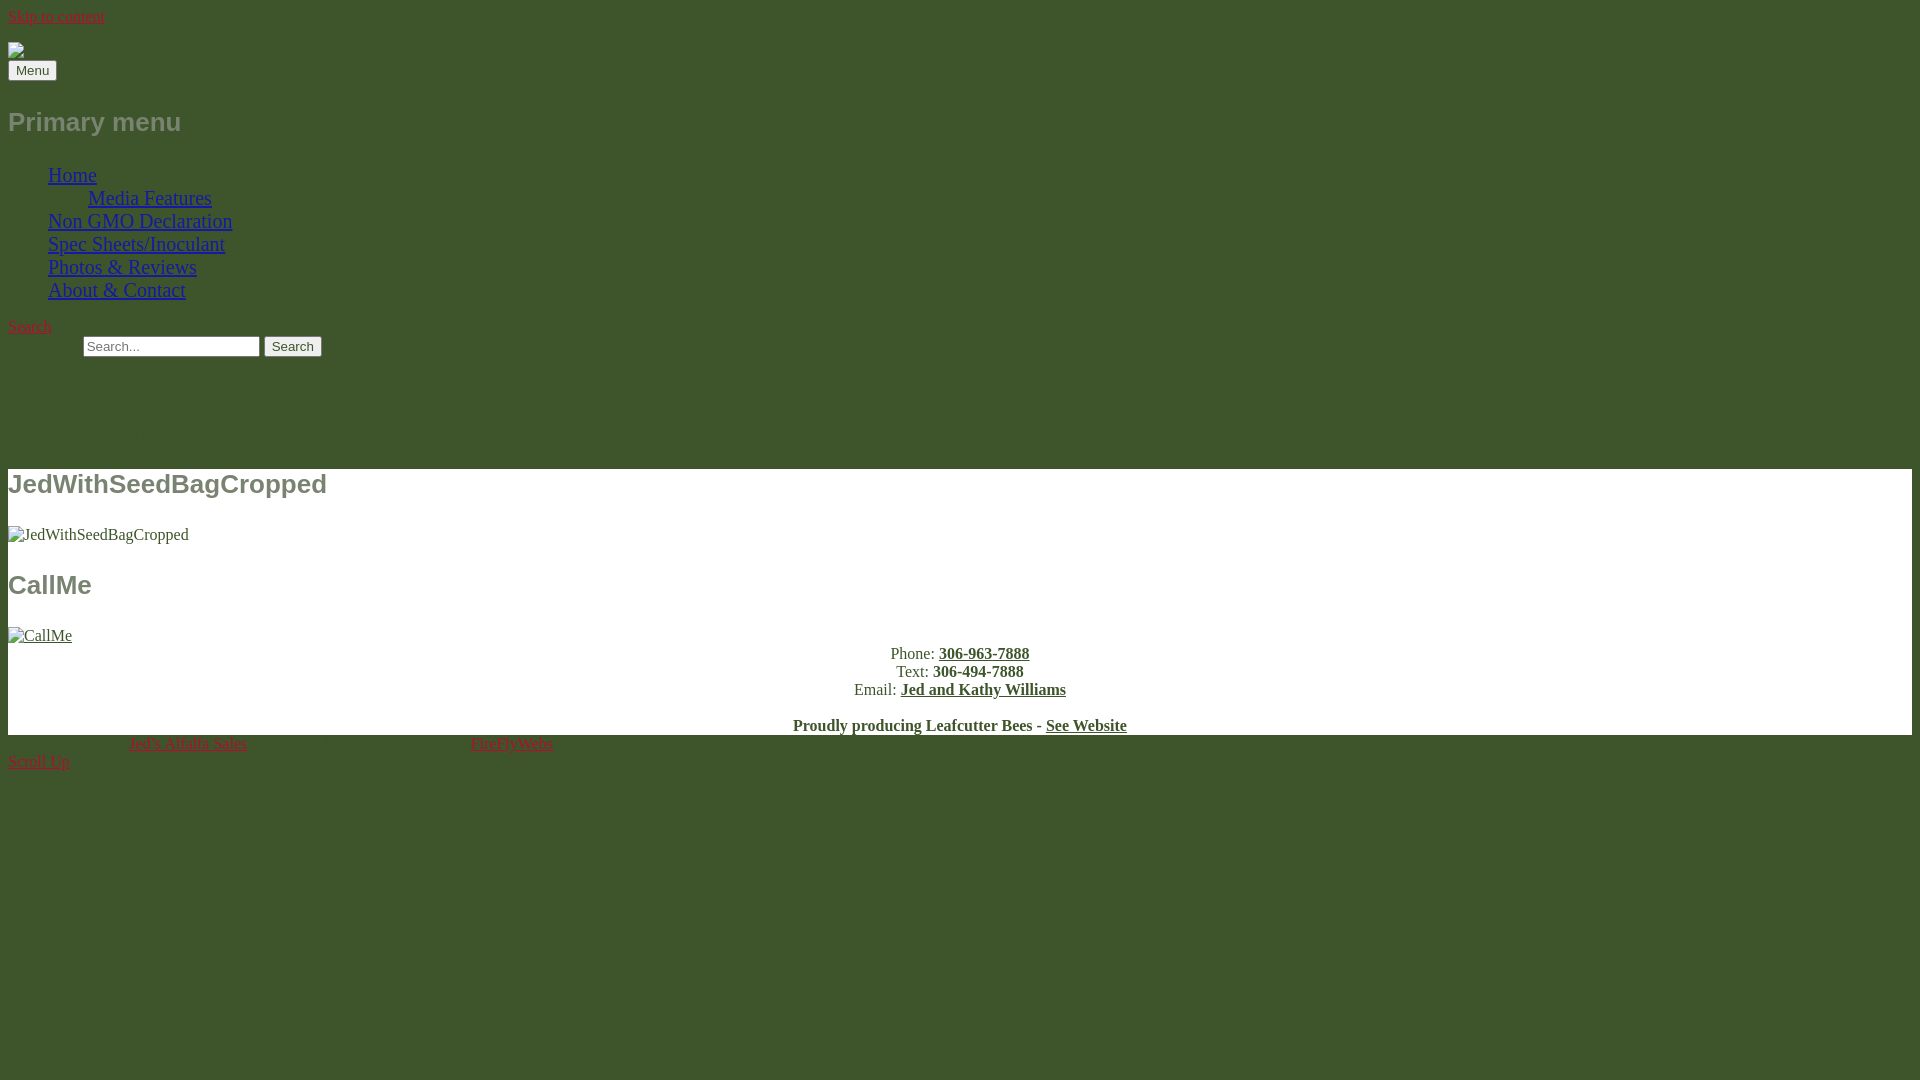 This screenshot has width=1920, height=1080. Describe the element at coordinates (140, 221) in the screenshot. I see `Non GMO Declaration` at that location.